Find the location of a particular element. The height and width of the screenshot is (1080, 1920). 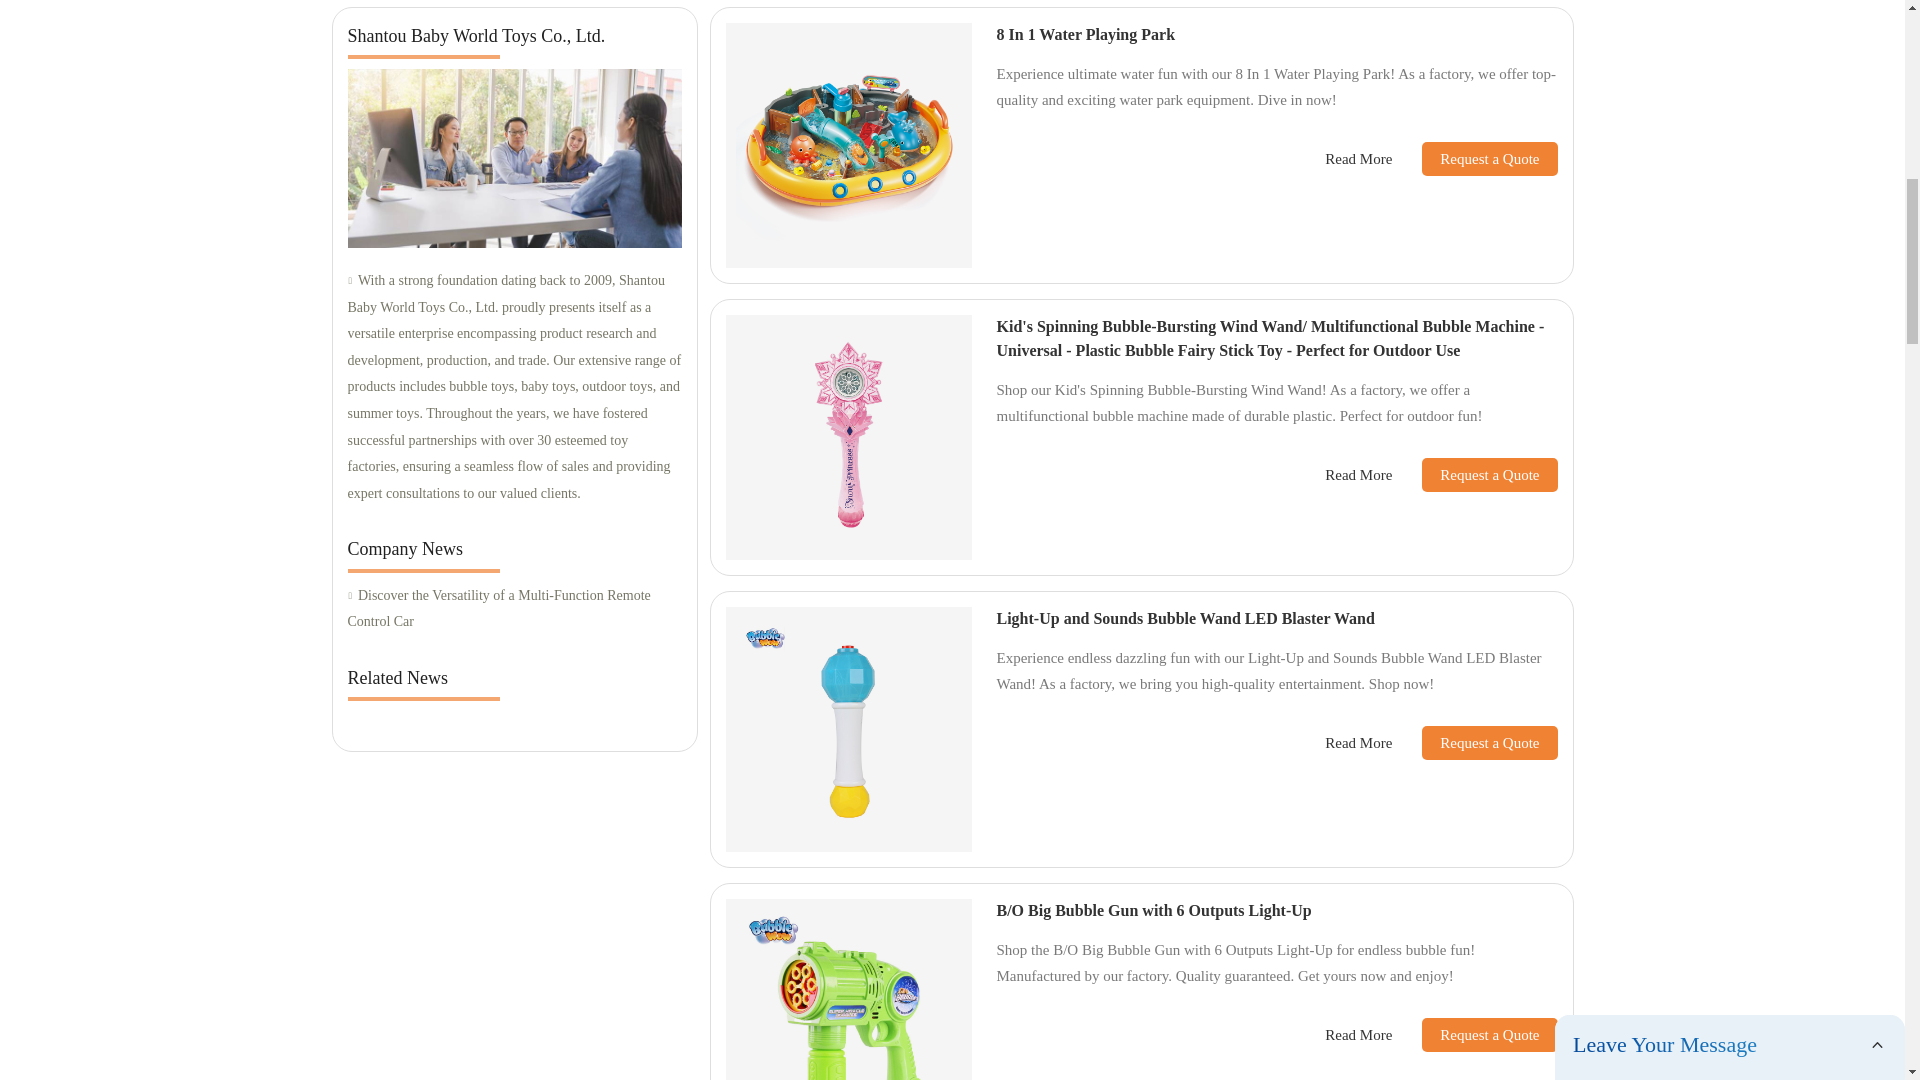

8 In 1 Water Playing Park is located at coordinates (1086, 34).